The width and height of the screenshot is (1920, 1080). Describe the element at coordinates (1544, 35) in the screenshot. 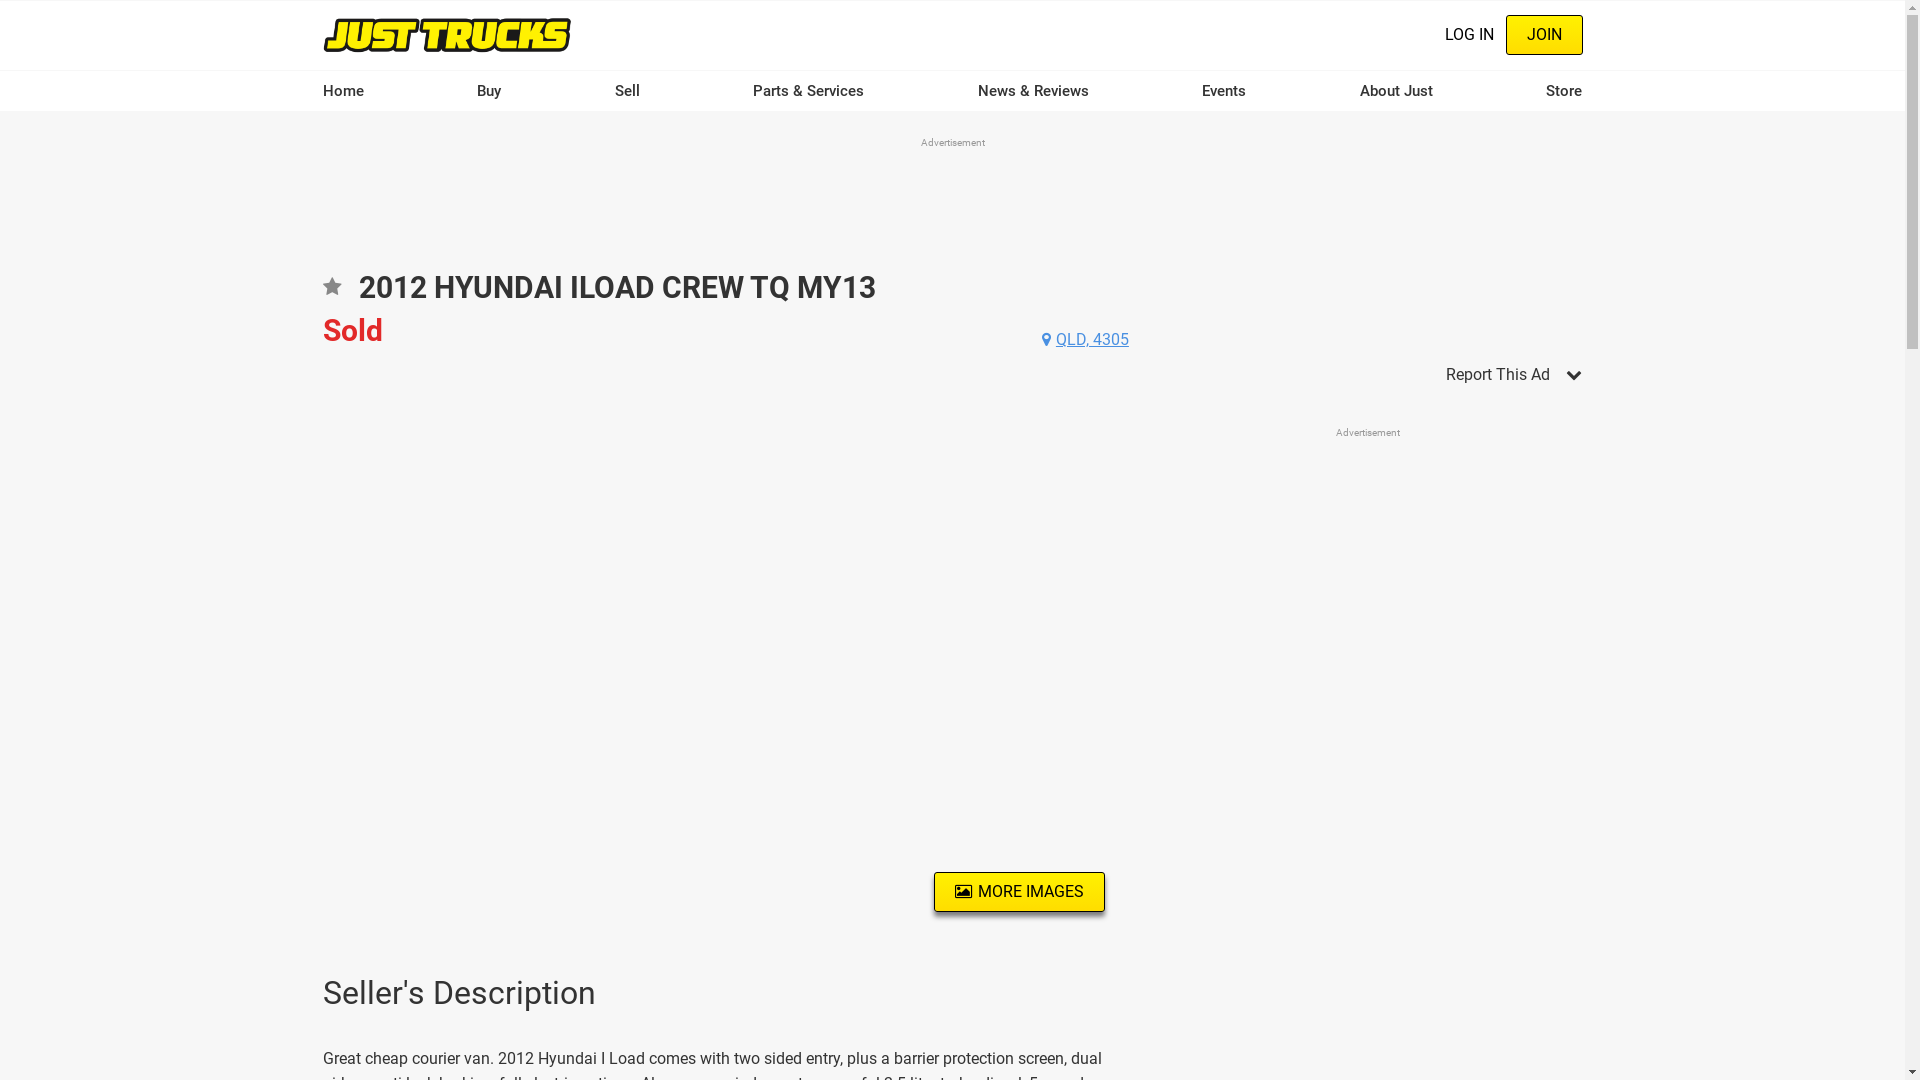

I see `JOIN` at that location.